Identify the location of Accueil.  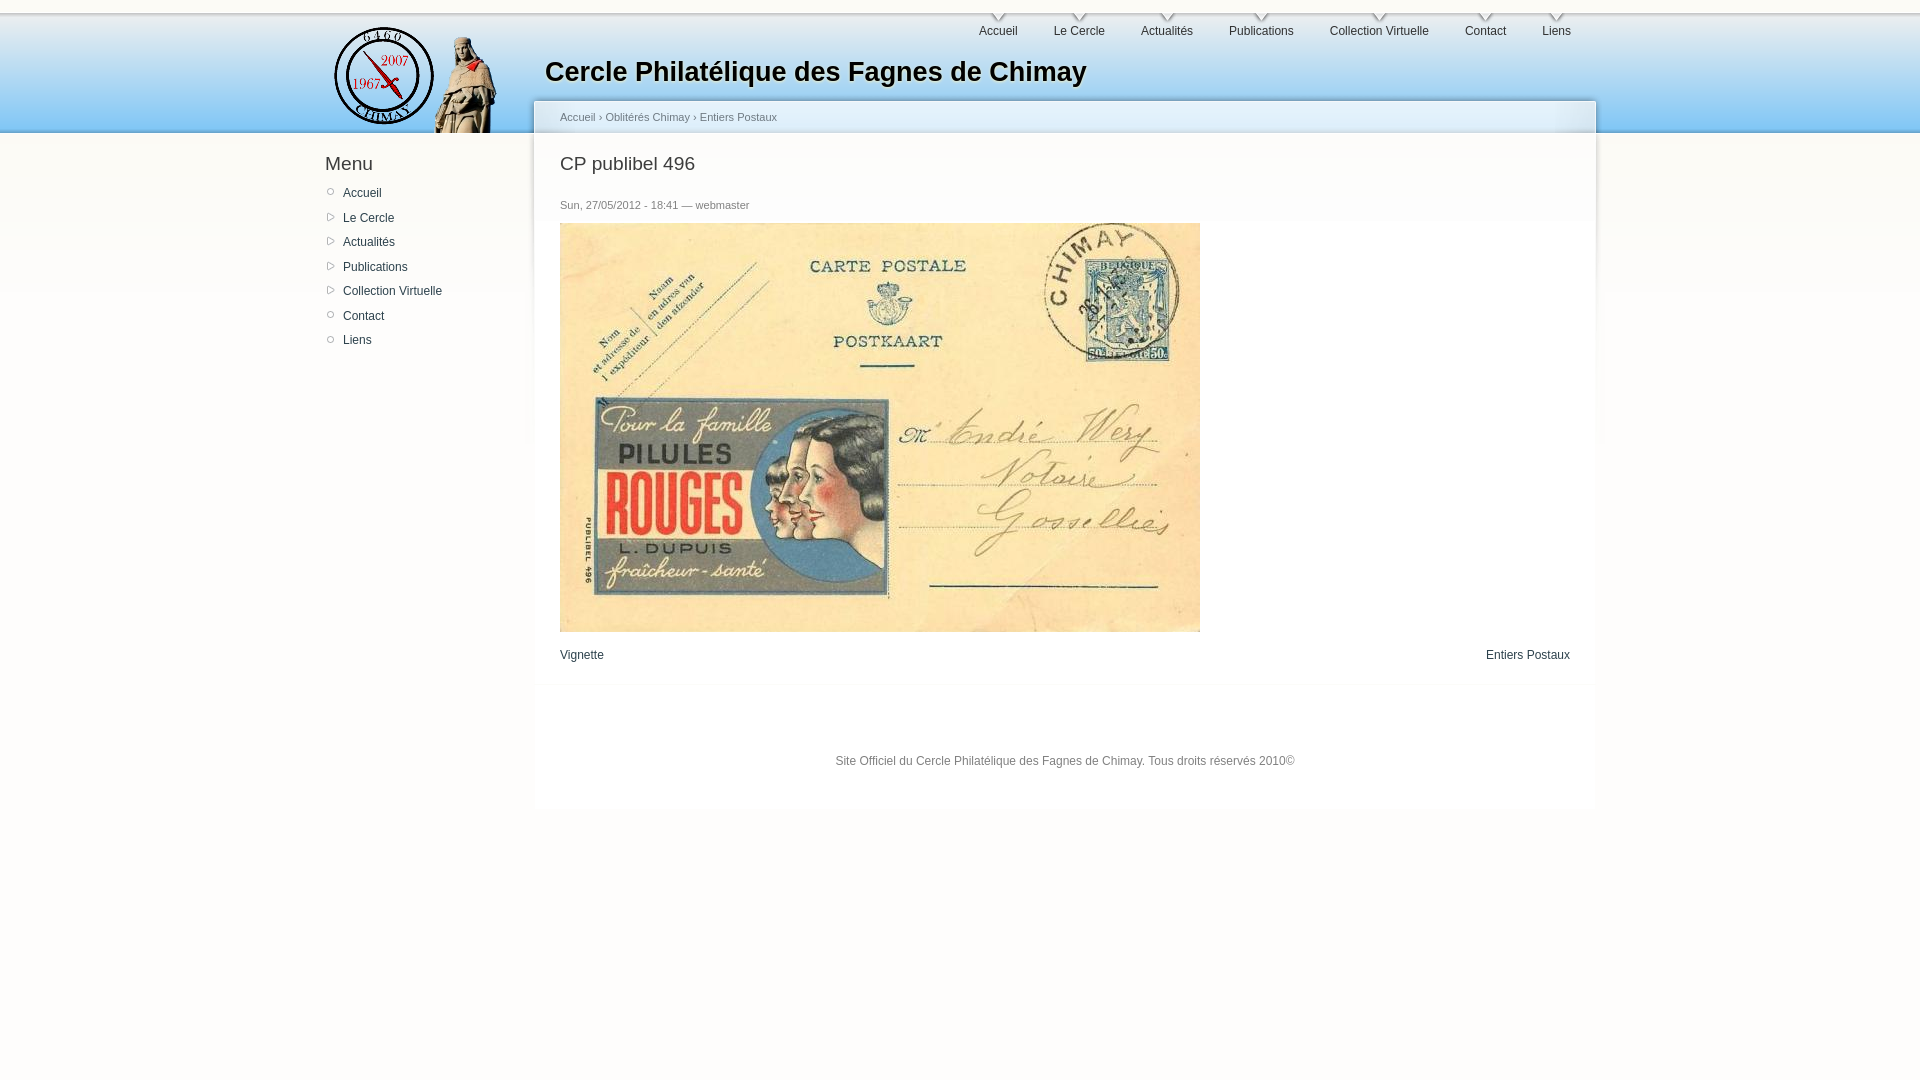
(432, 193).